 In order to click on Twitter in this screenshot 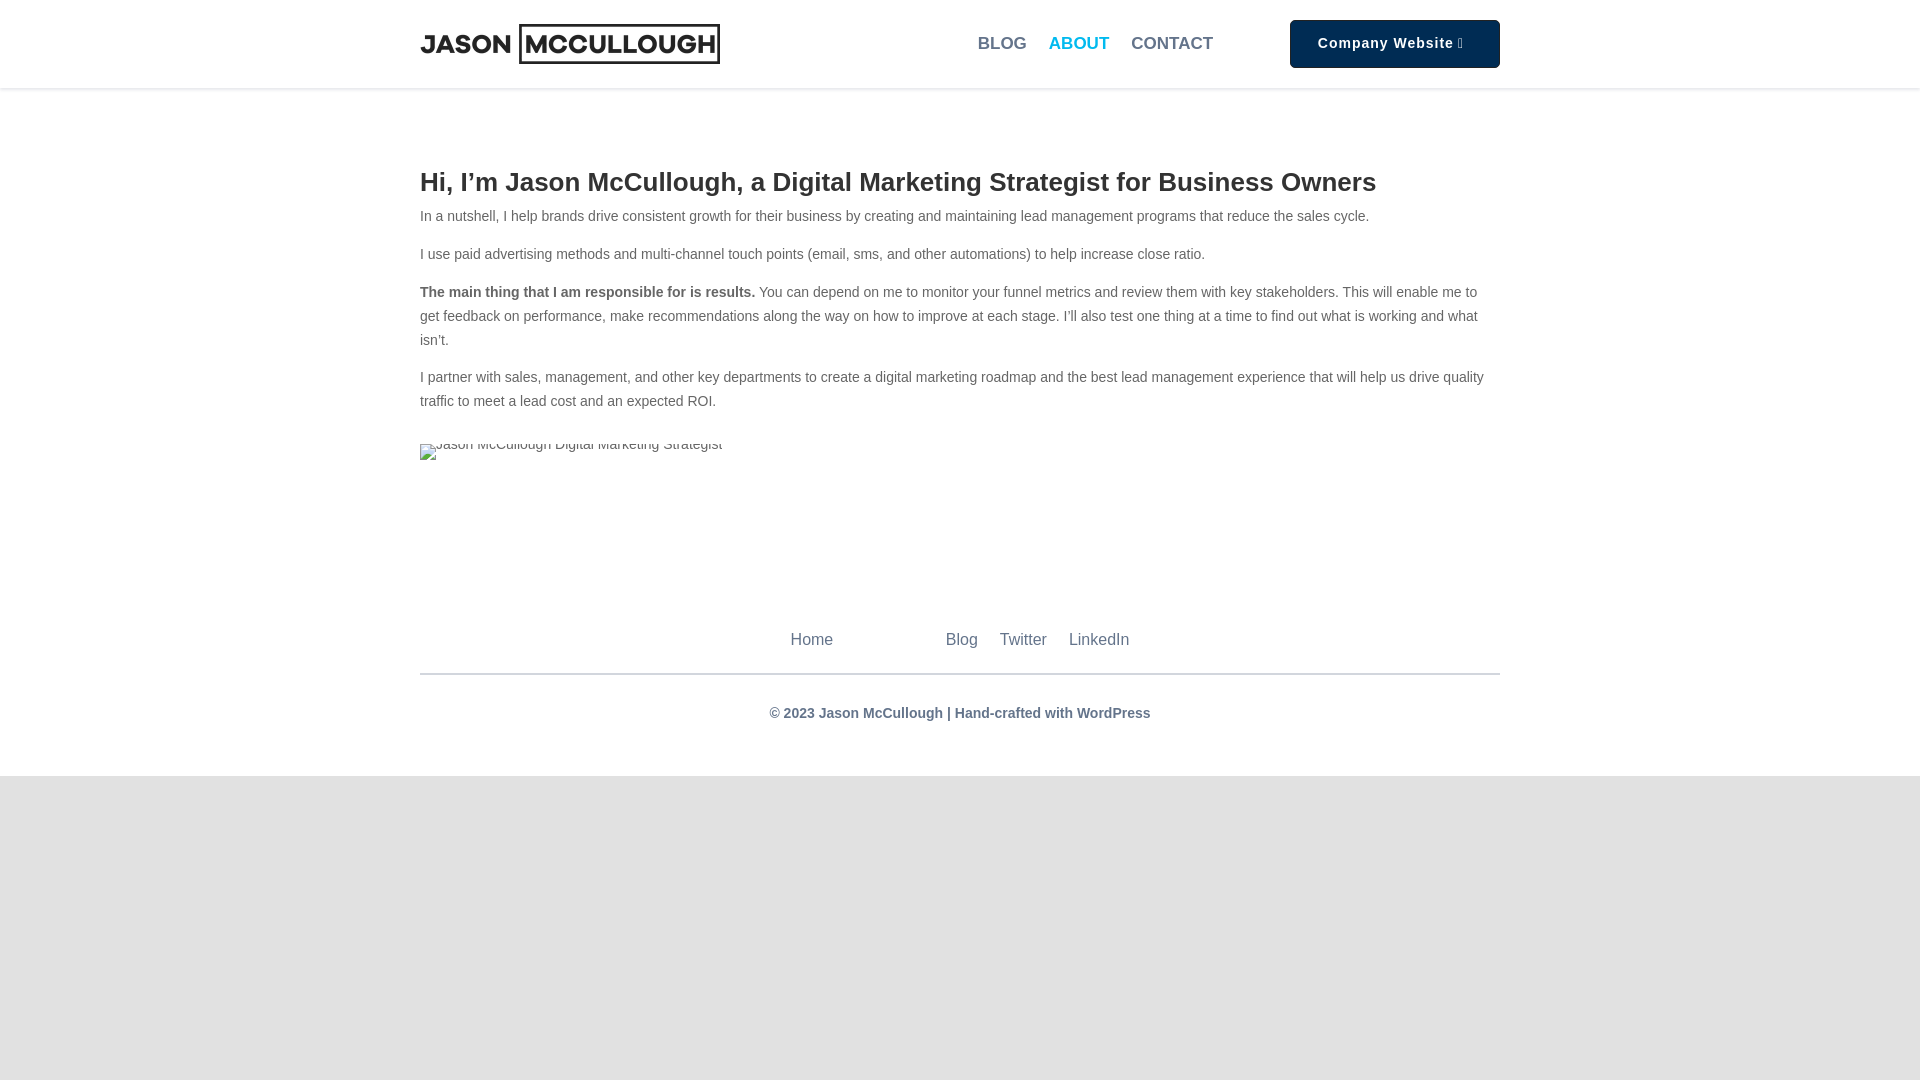, I will do `click(1023, 644)`.